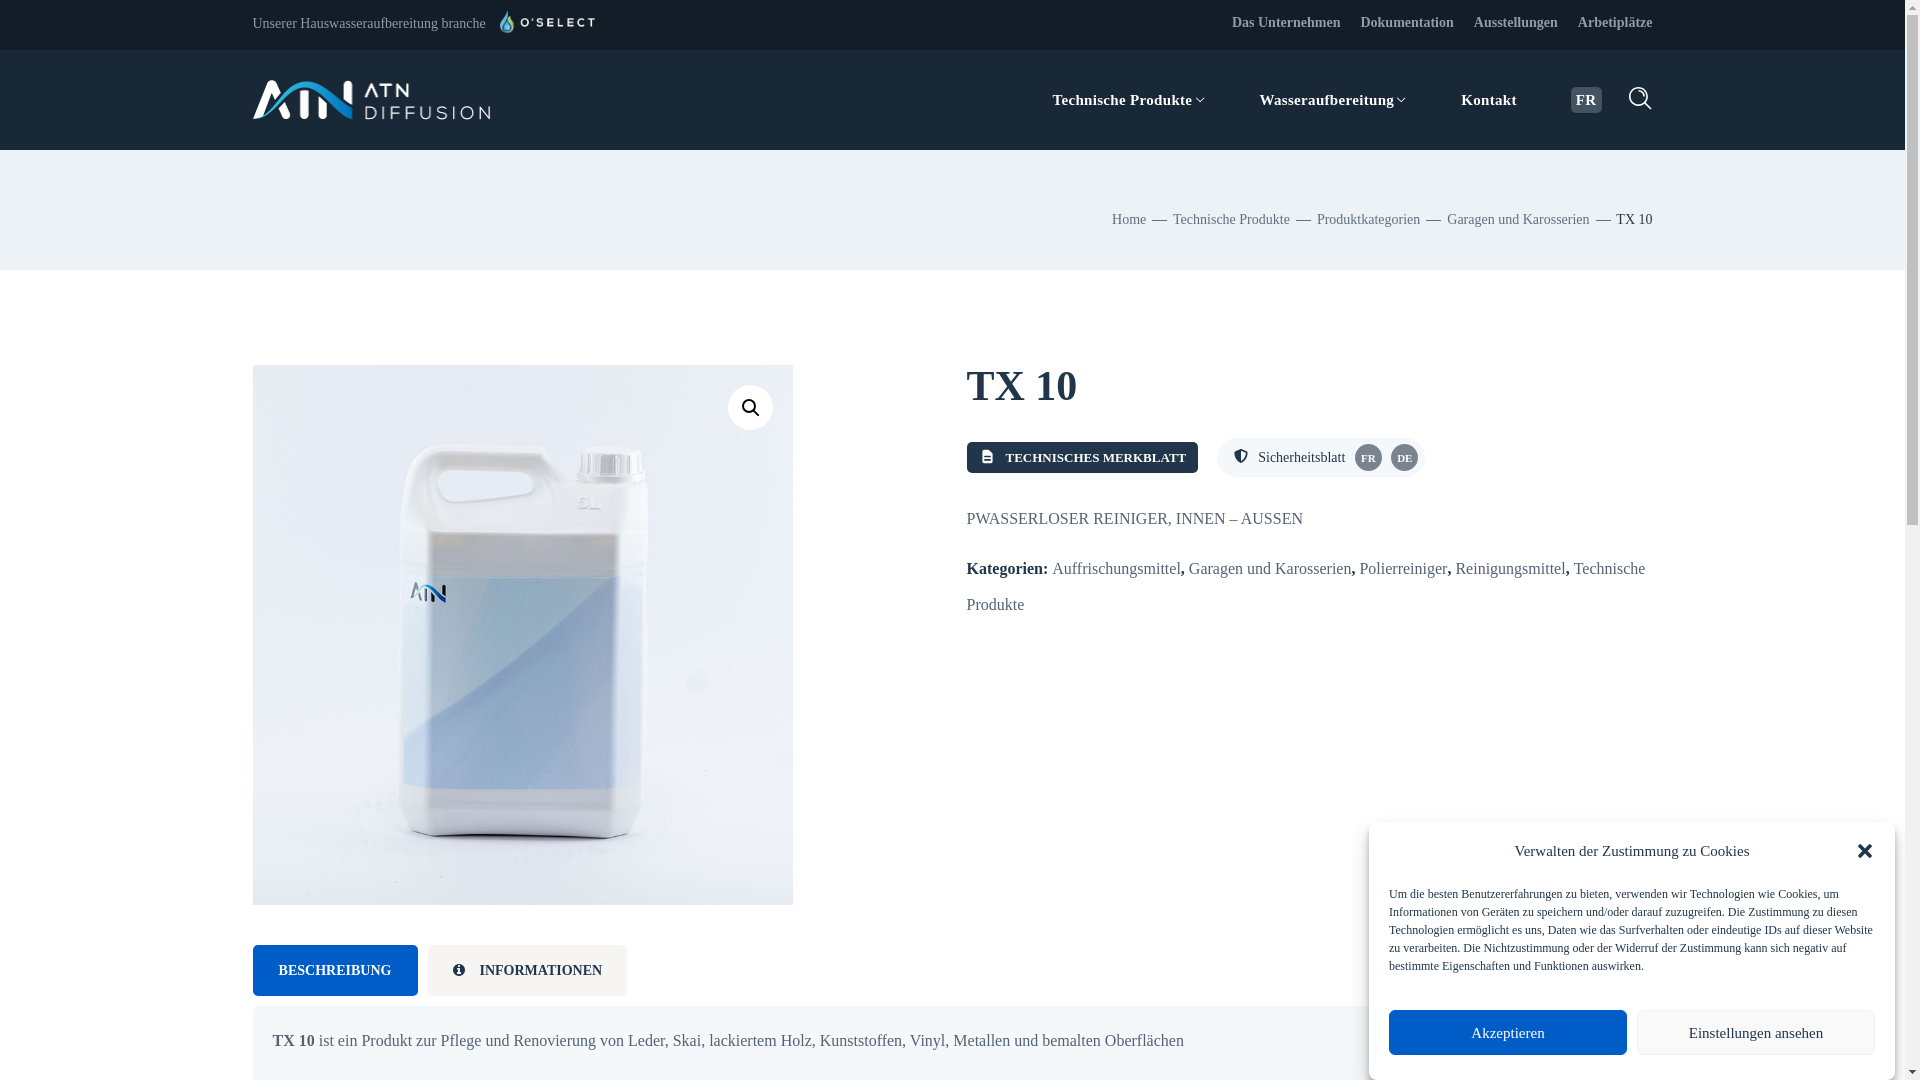 The image size is (1920, 1080). Describe the element at coordinates (1286, 22) in the screenshot. I see `Das Unternehmen` at that location.